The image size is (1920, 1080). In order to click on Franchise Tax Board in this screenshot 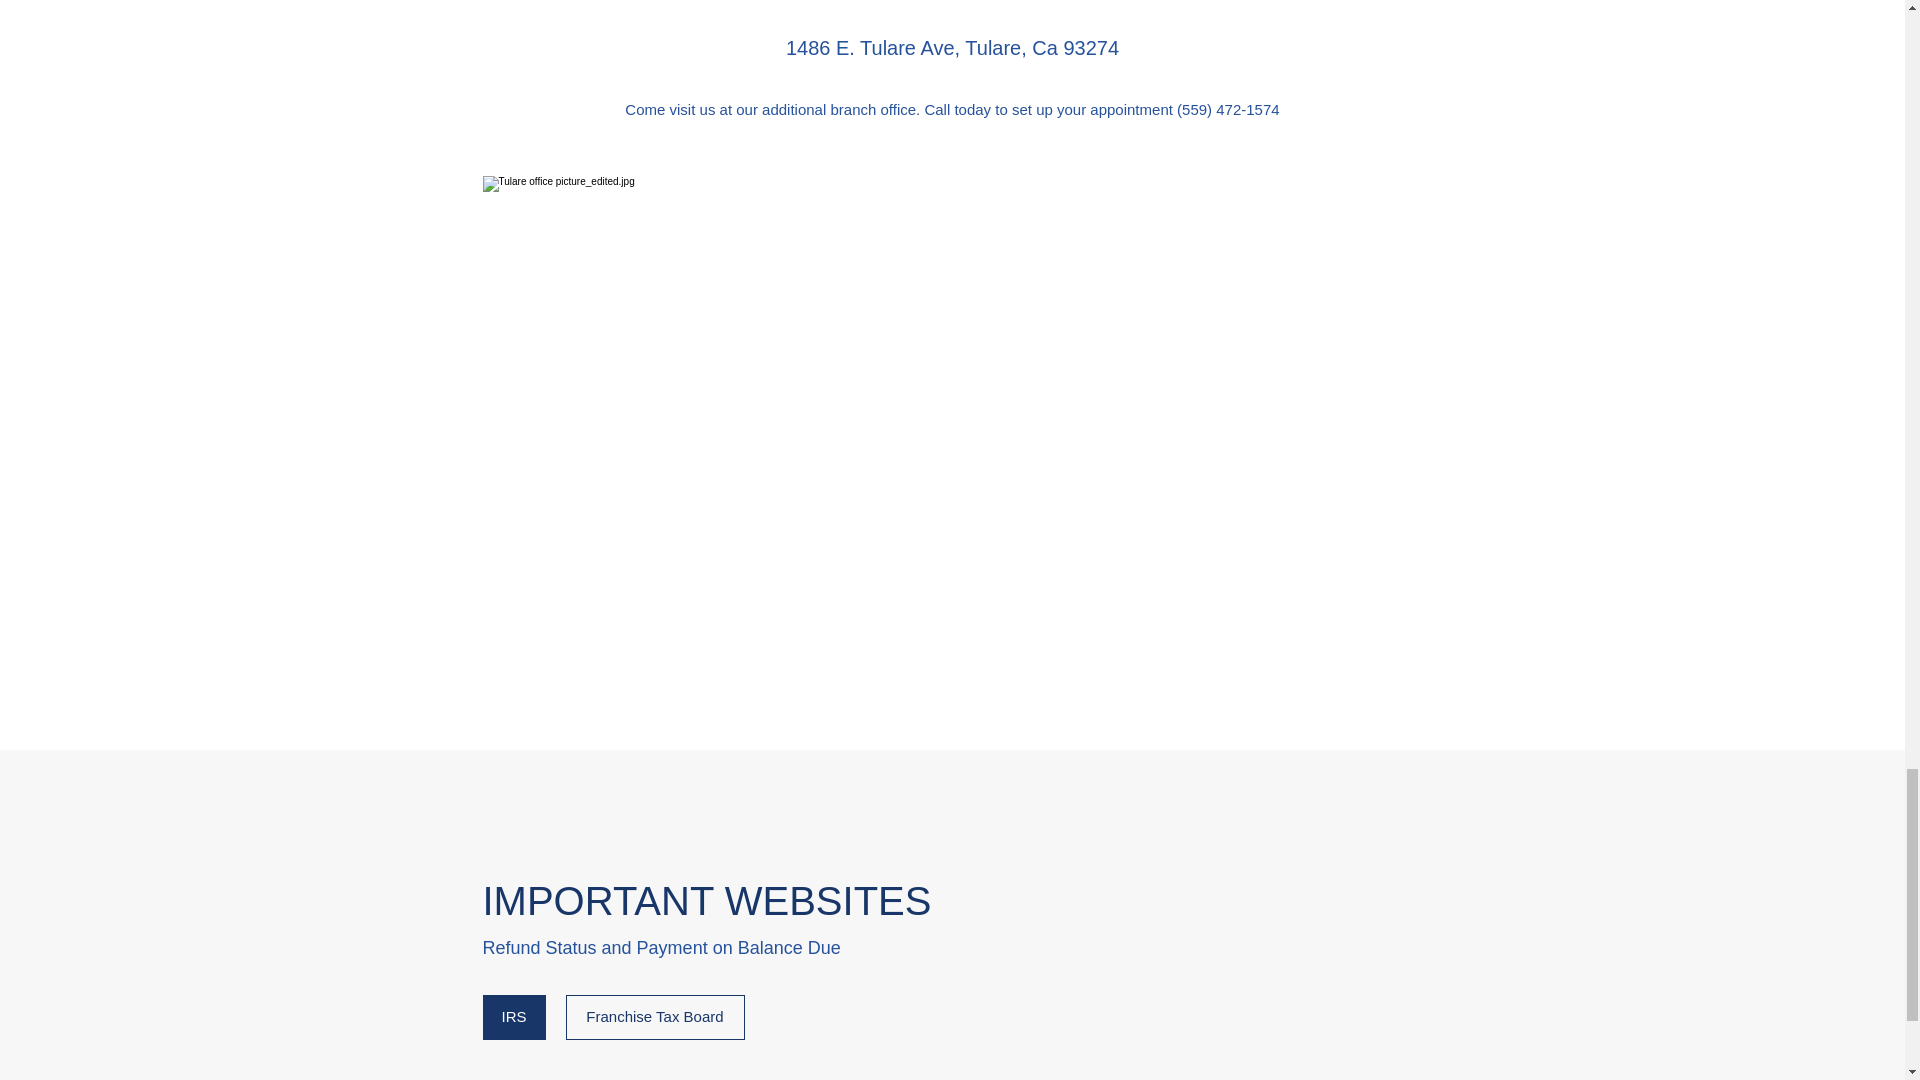, I will do `click(655, 1017)`.